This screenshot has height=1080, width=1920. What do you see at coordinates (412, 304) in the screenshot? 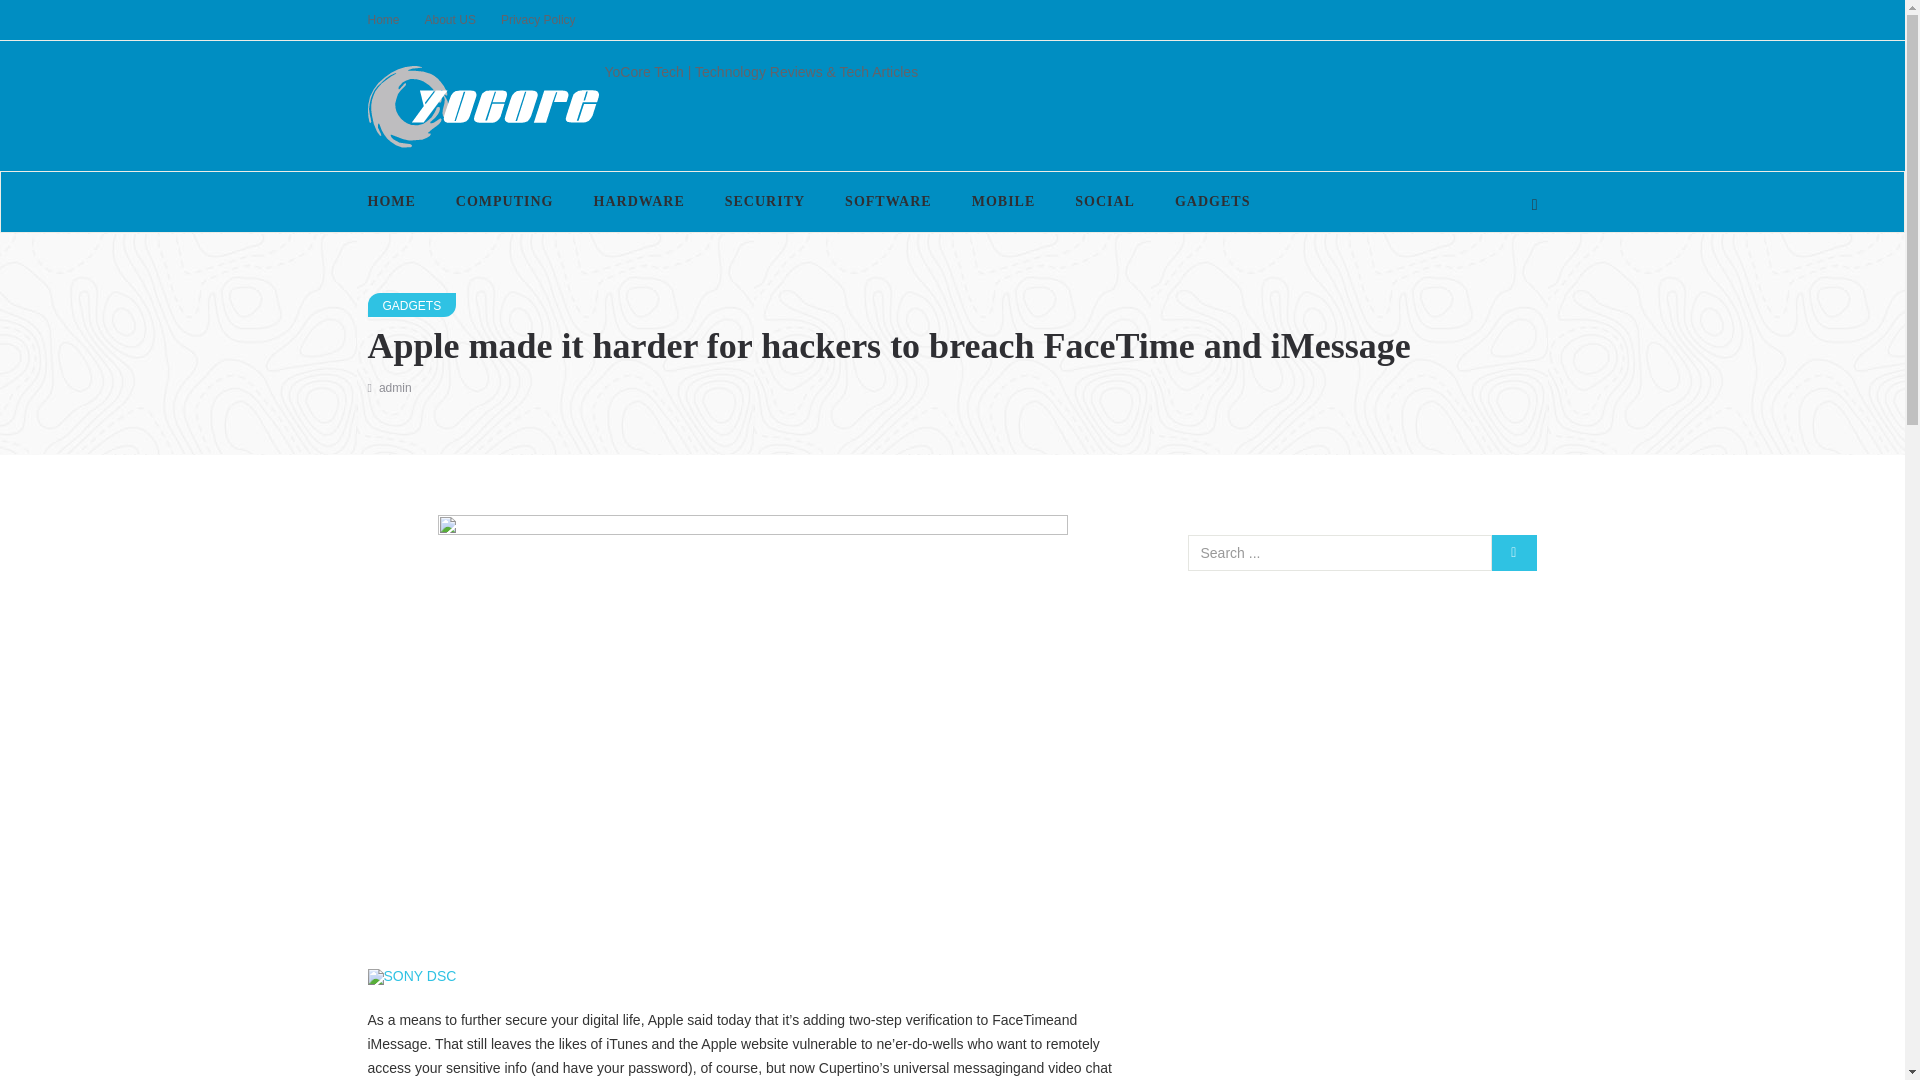
I see `GADGETS` at bounding box center [412, 304].